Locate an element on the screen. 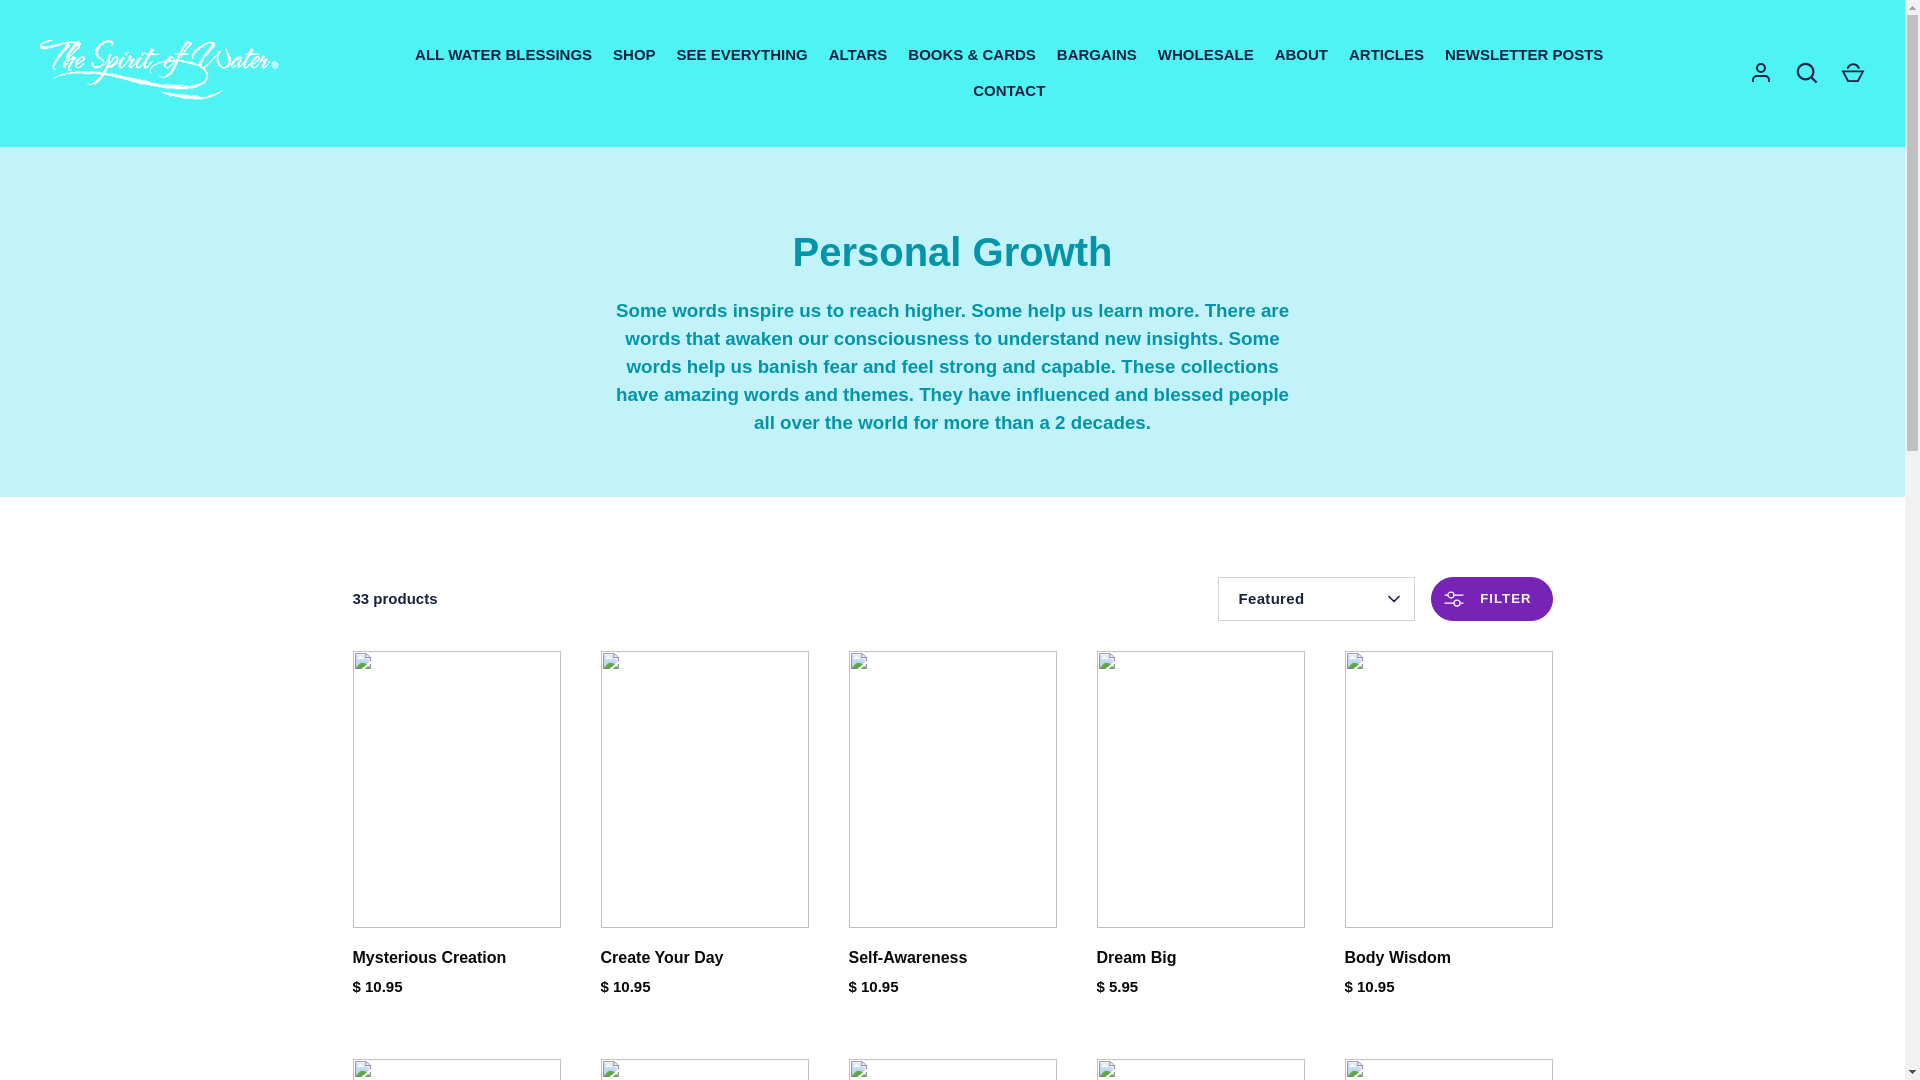 The height and width of the screenshot is (1080, 1920). SHOP is located at coordinates (634, 54).